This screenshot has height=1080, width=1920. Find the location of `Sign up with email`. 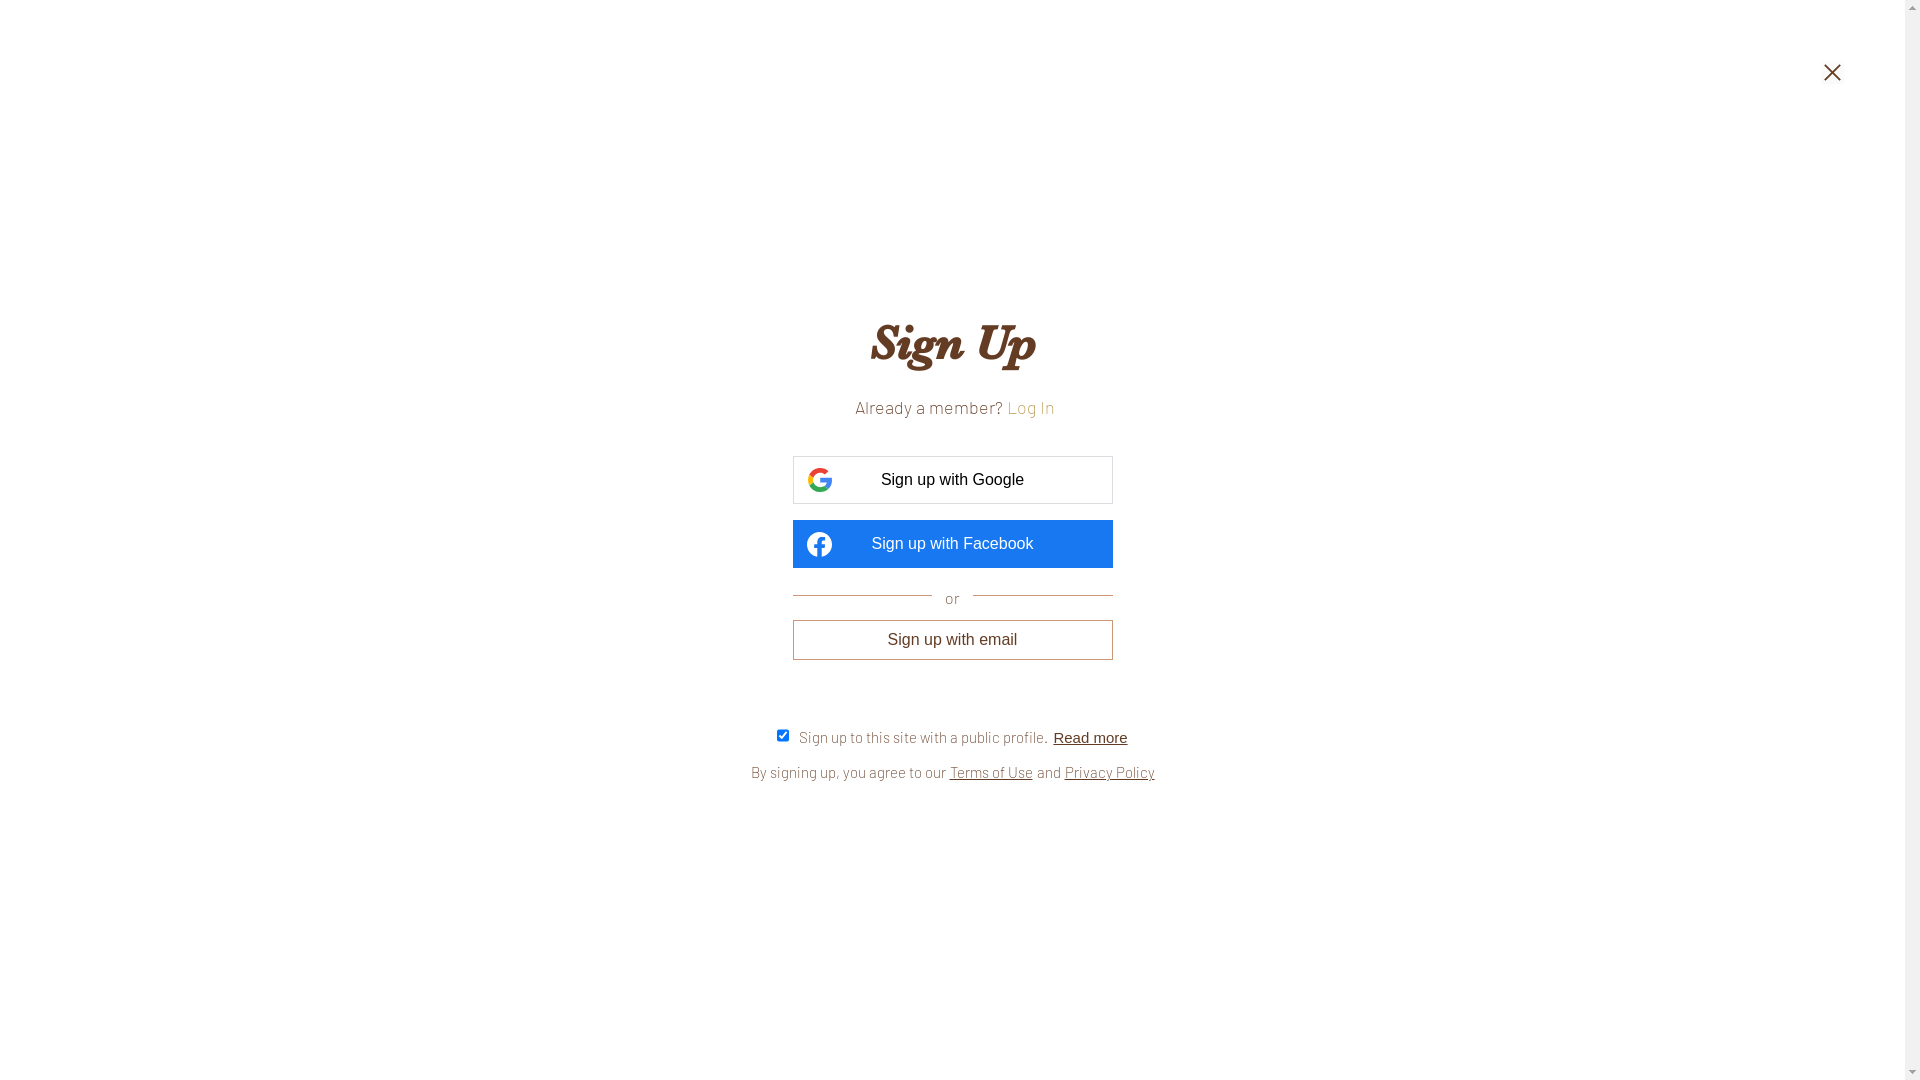

Sign up with email is located at coordinates (952, 640).